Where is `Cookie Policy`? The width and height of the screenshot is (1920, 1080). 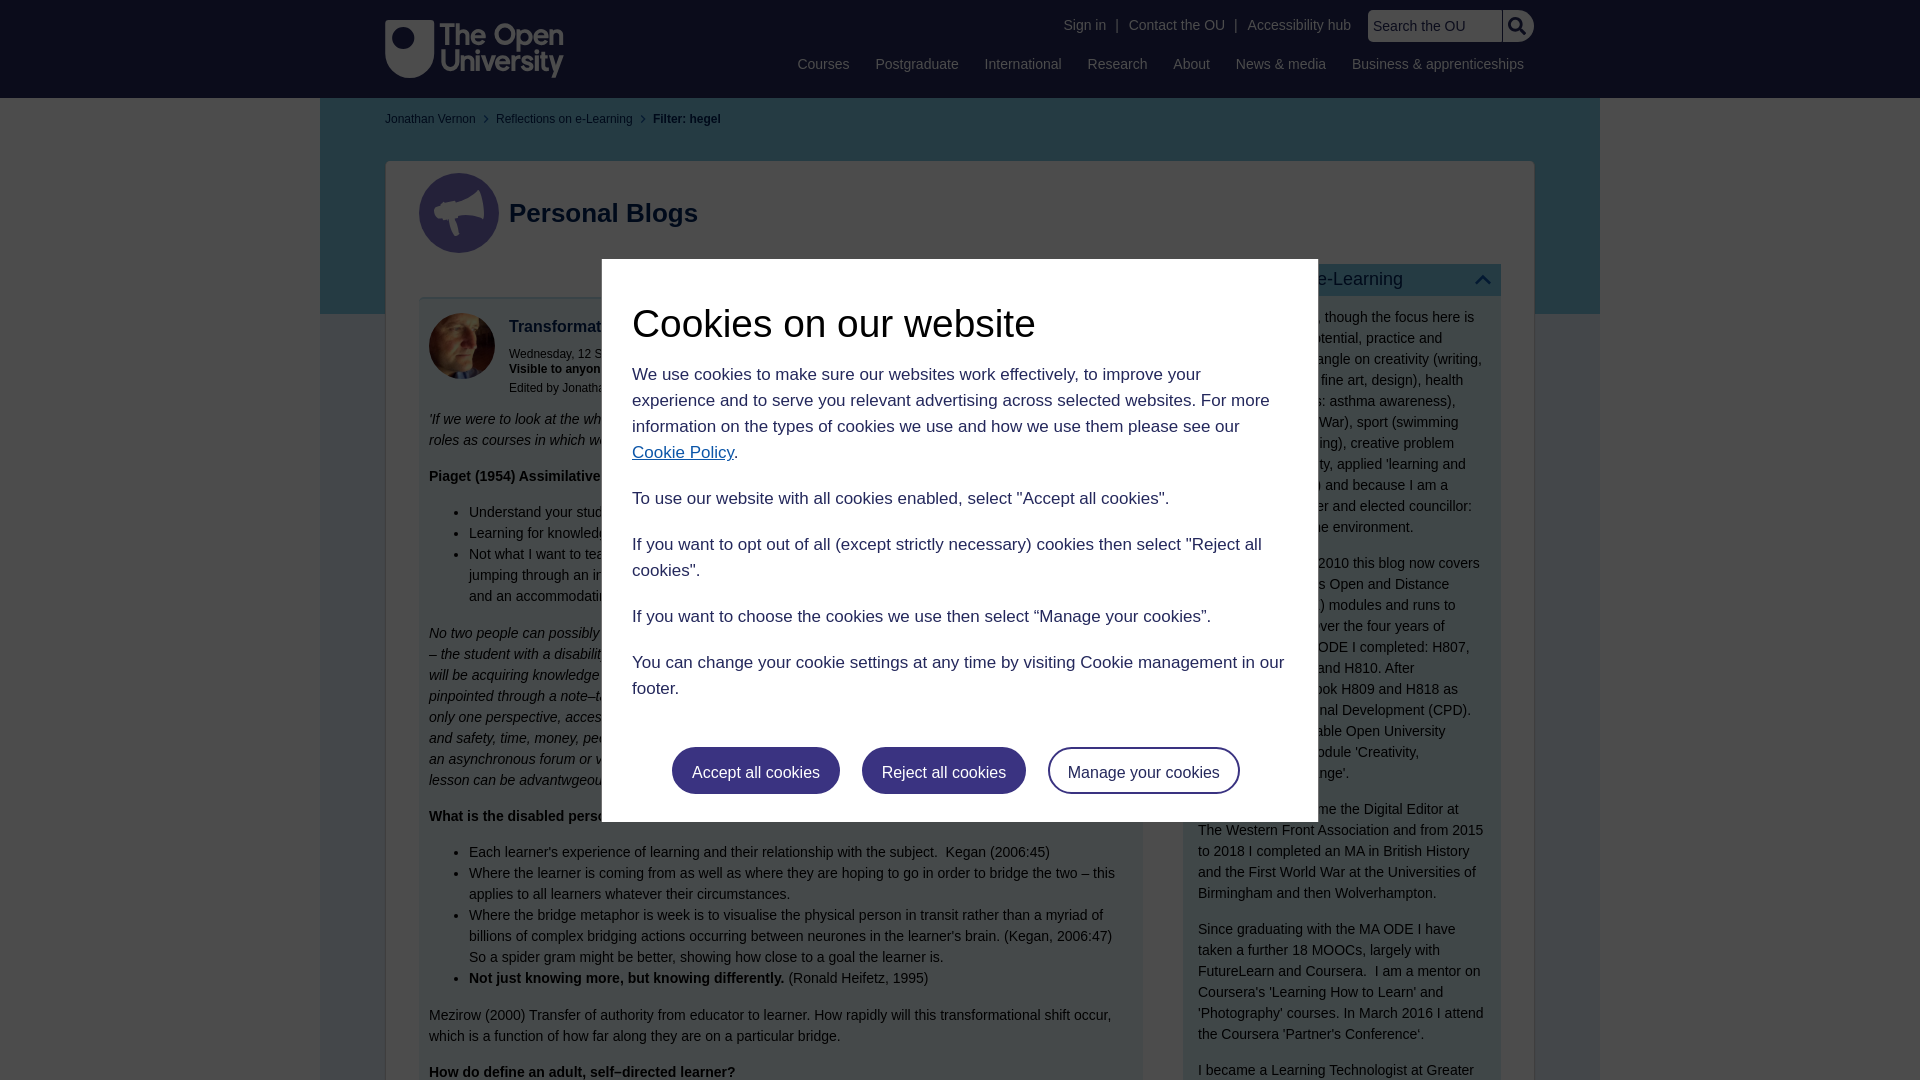 Cookie Policy is located at coordinates (682, 452).